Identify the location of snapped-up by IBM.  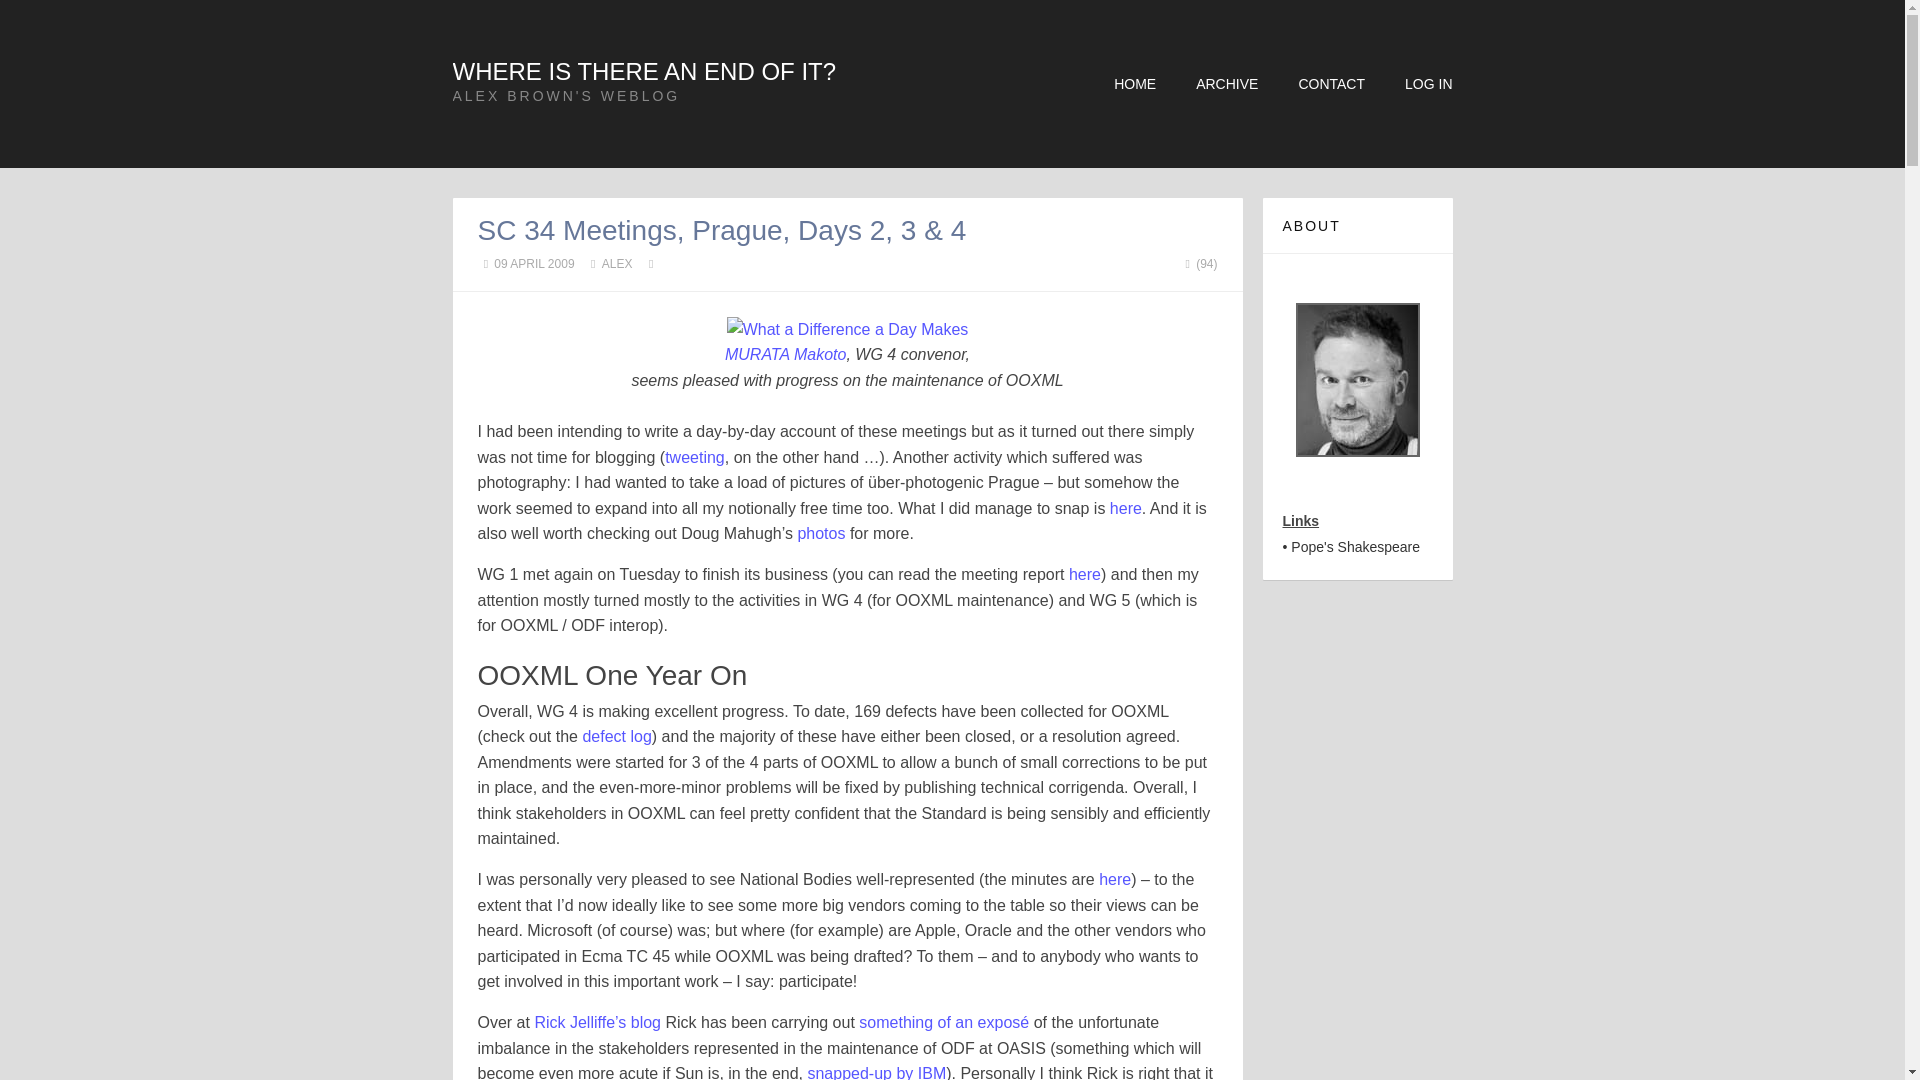
(876, 1072).